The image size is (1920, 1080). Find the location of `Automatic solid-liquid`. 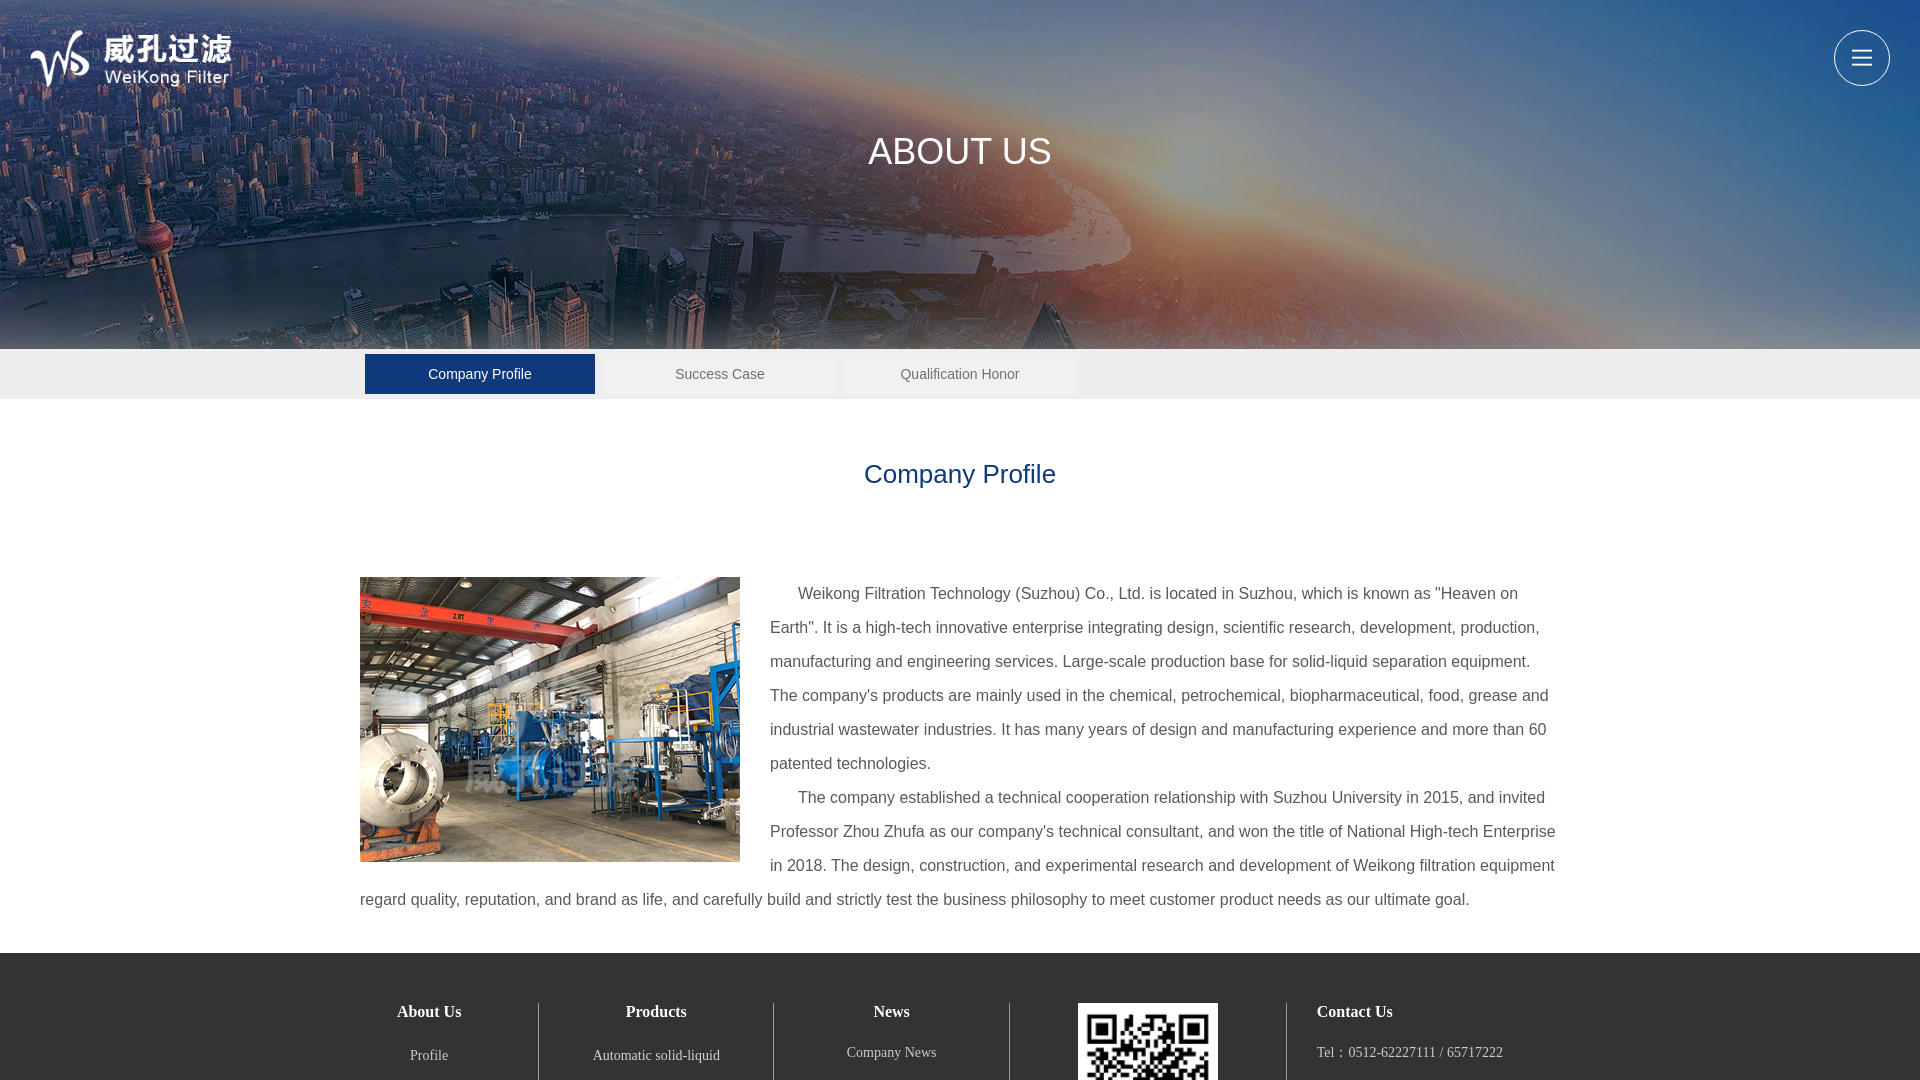

Automatic solid-liquid is located at coordinates (656, 1054).